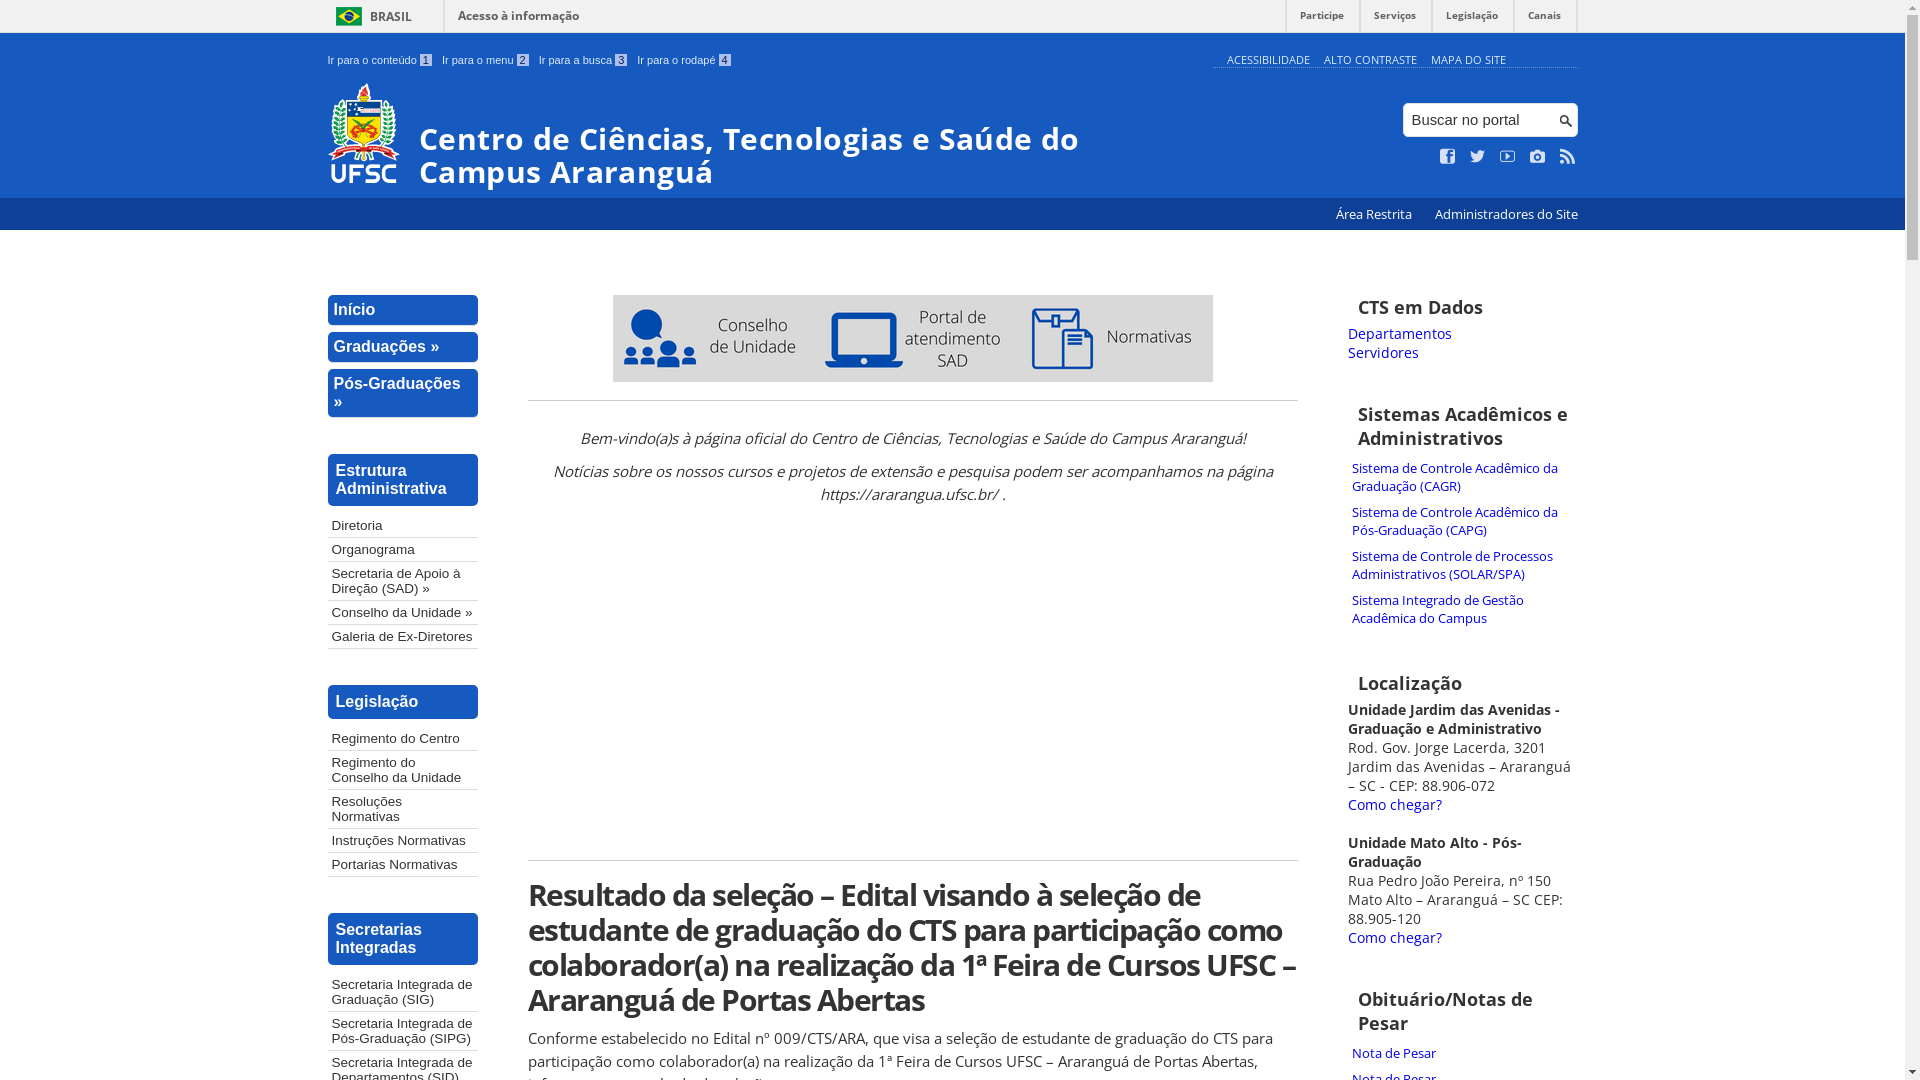  Describe the element at coordinates (1463, 1053) in the screenshot. I see `Nota de Pesar` at that location.